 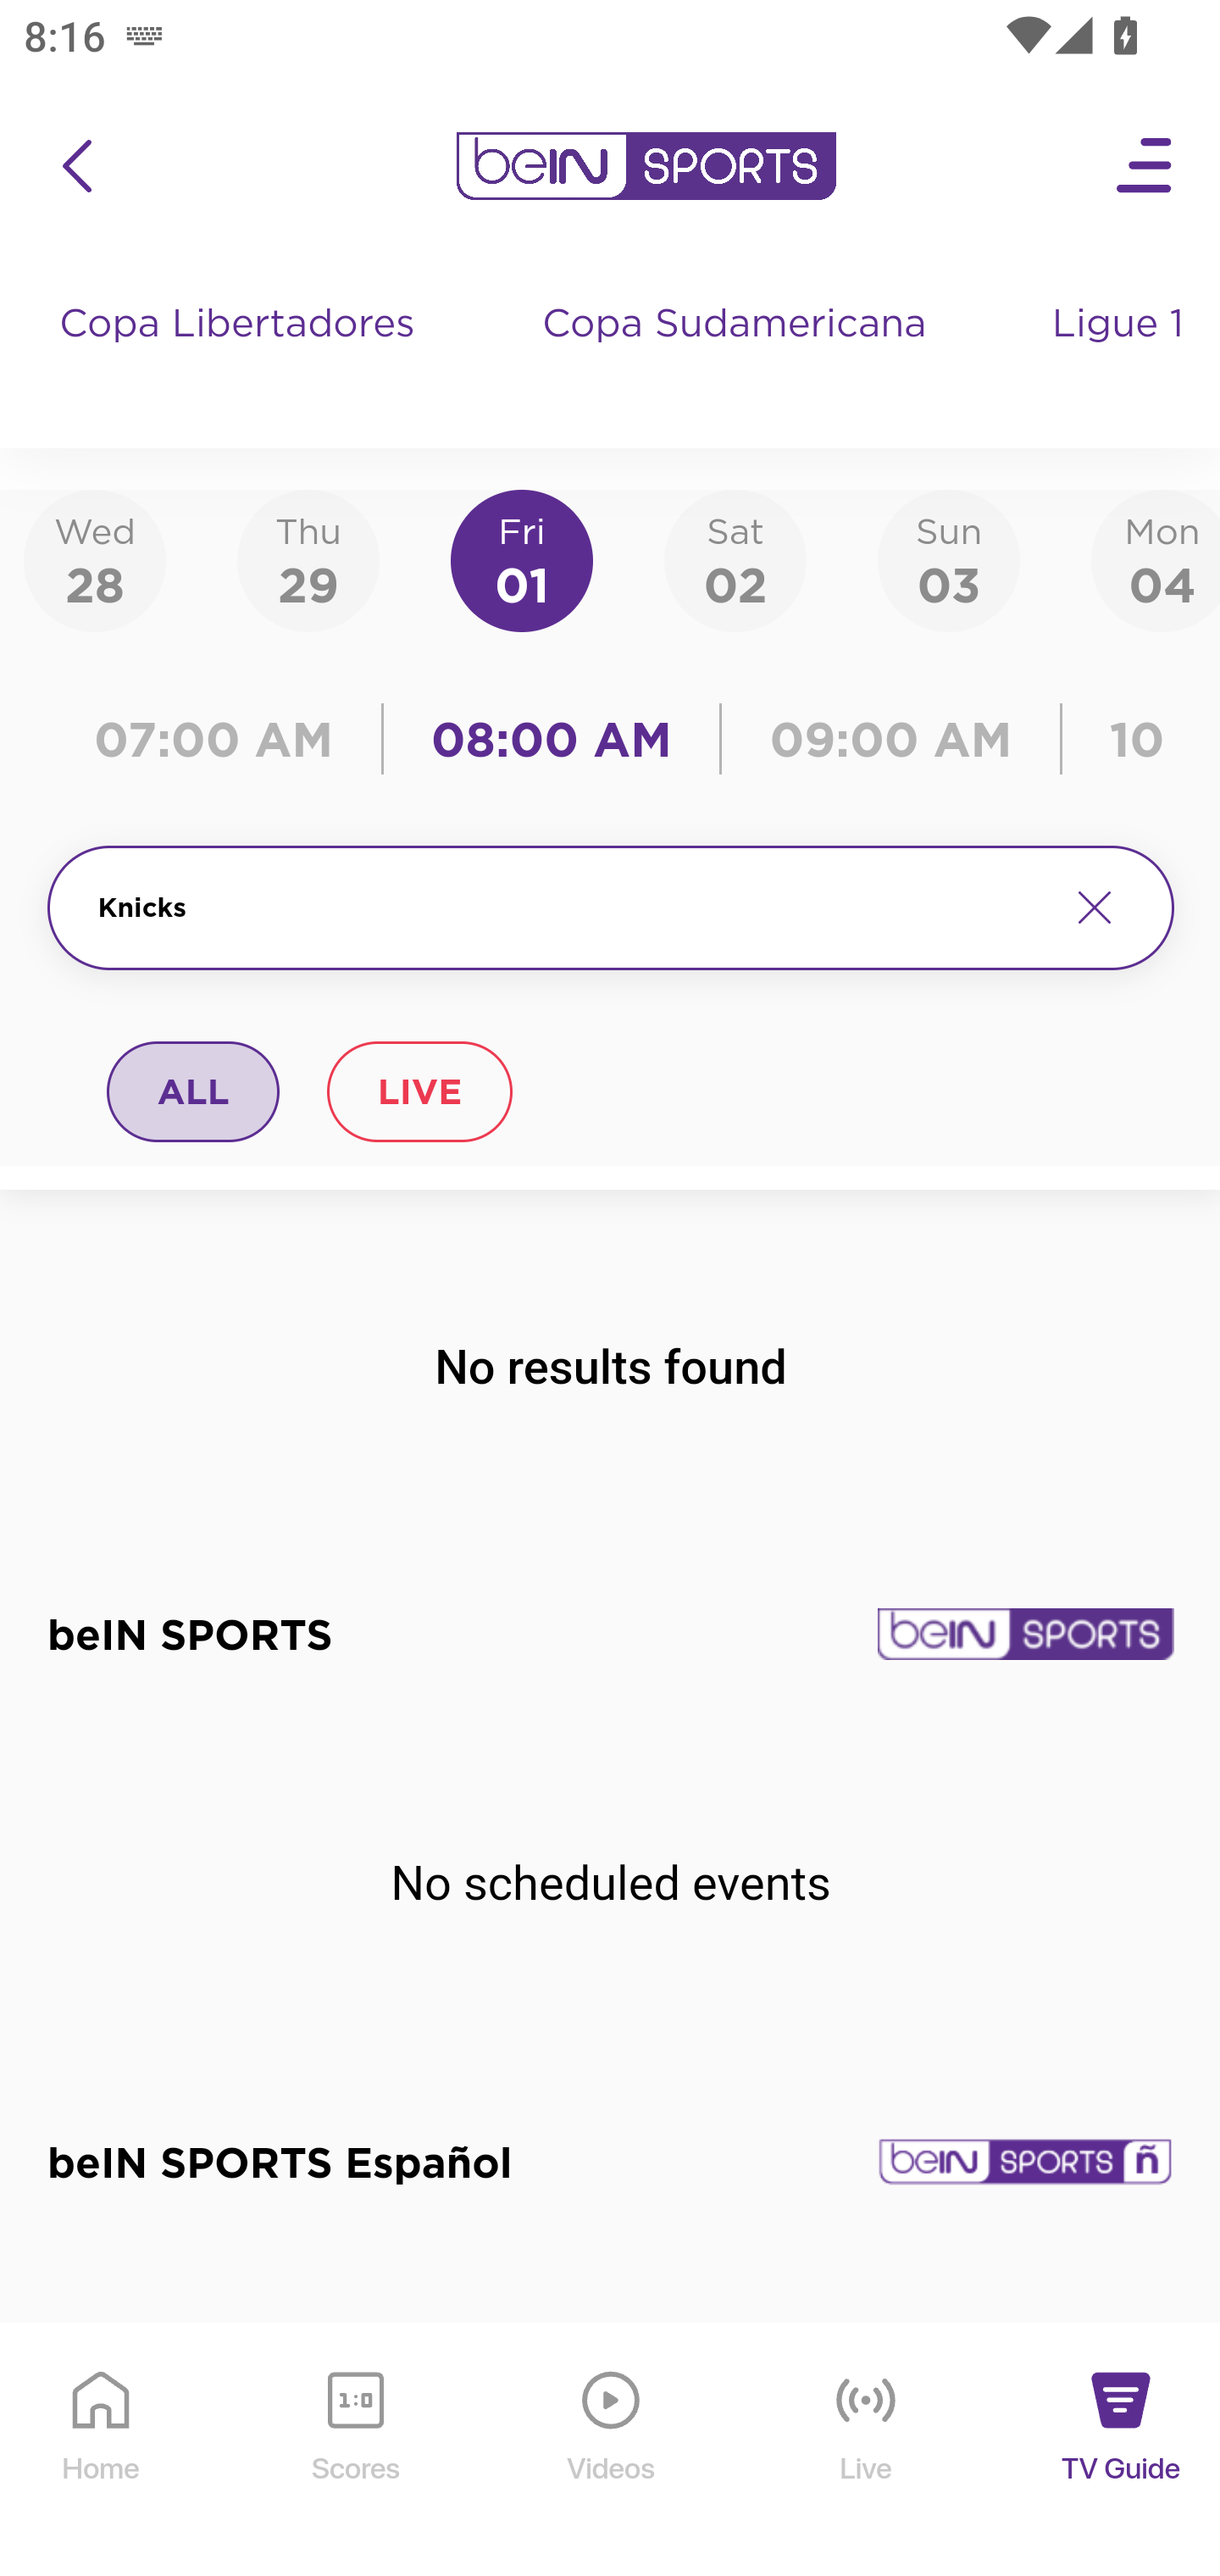 I want to click on Videos Videos Icon Videos, so click(x=612, y=2451).